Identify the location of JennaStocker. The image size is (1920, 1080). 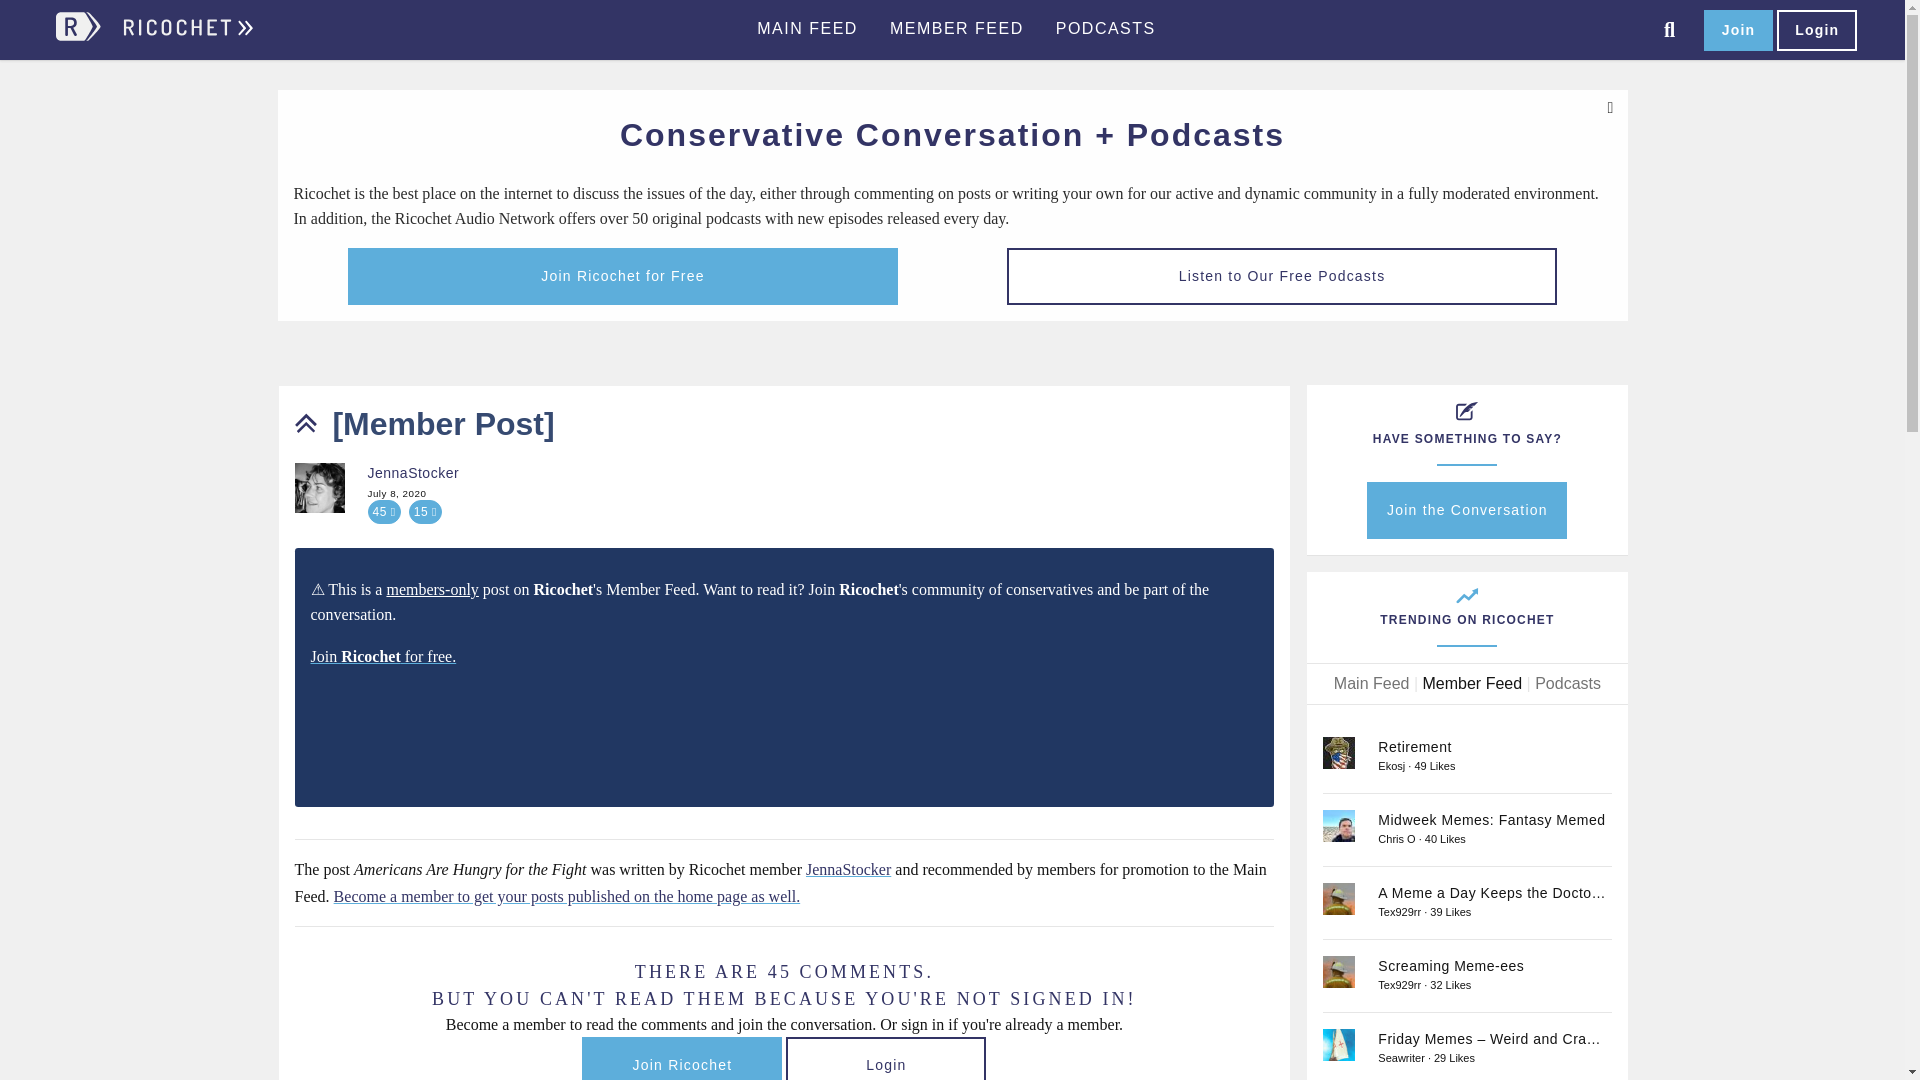
(318, 488).